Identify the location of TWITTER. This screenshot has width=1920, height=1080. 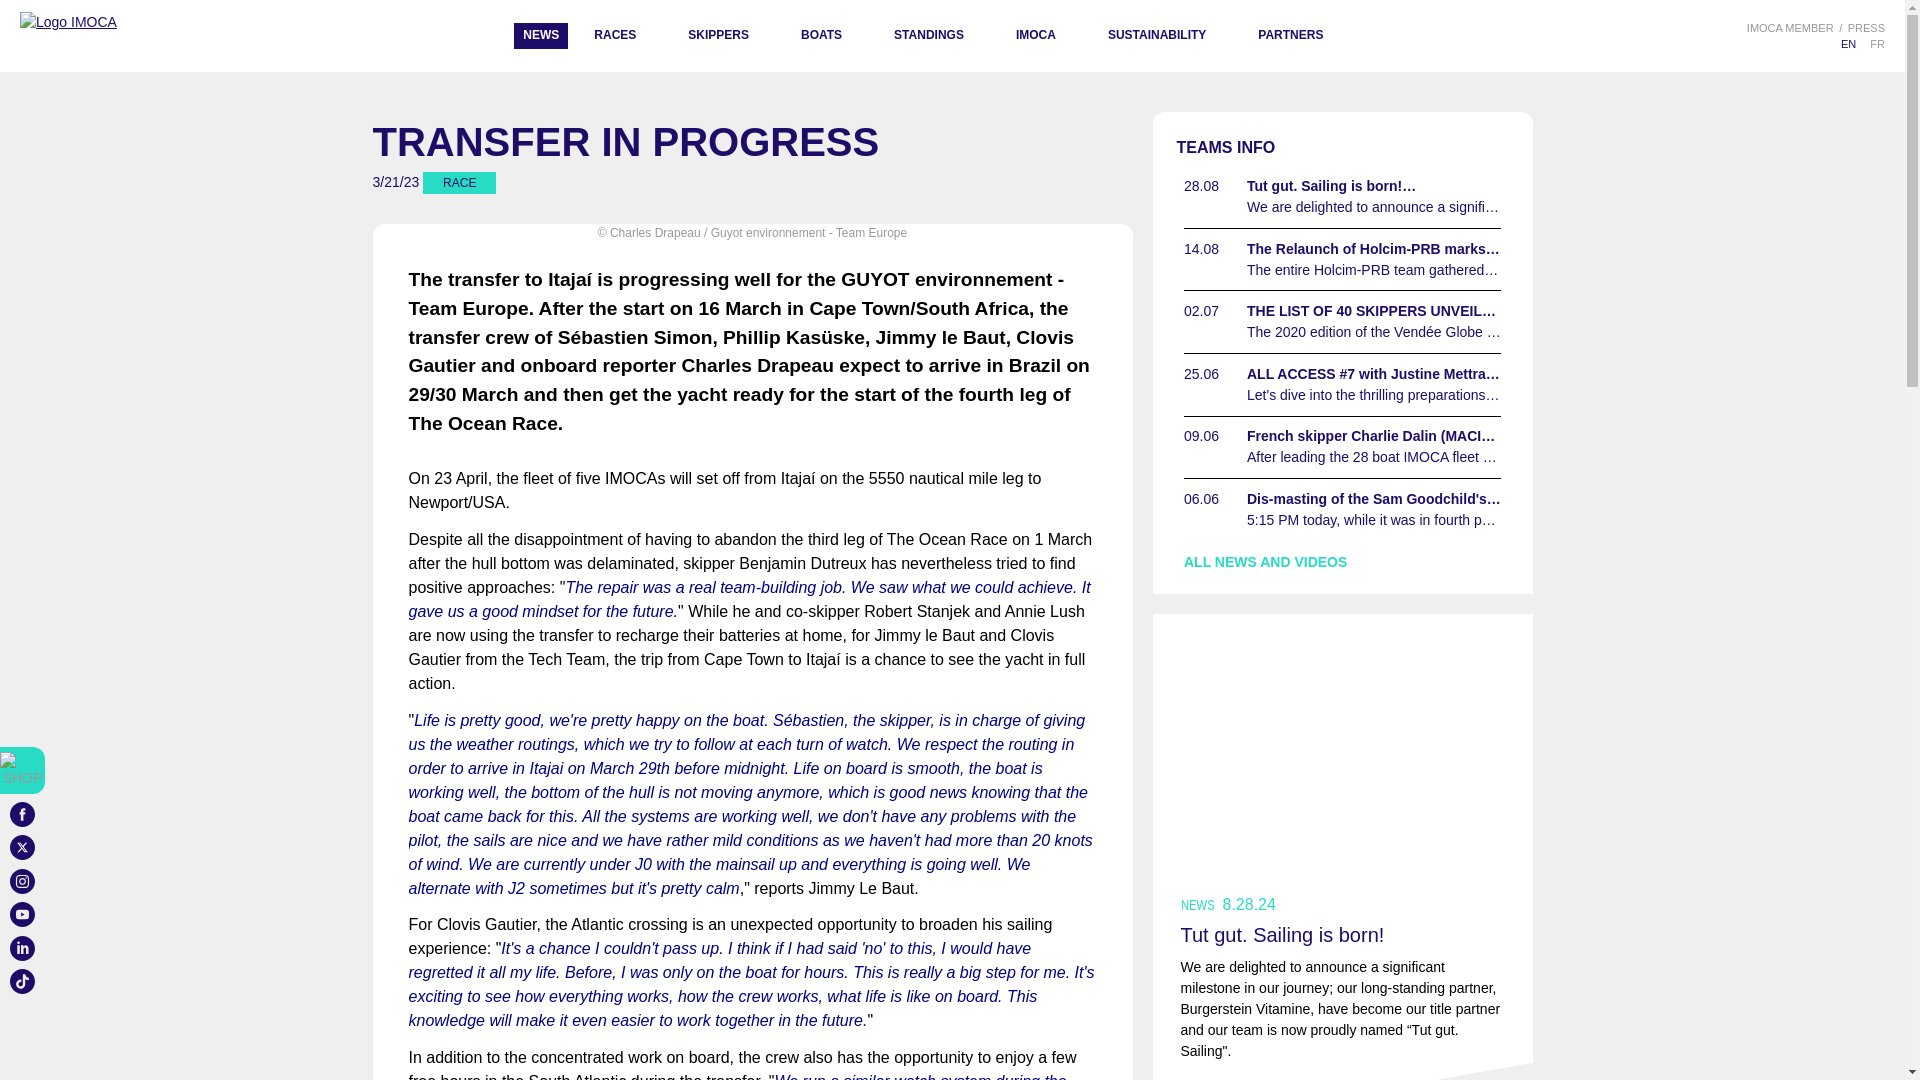
(22, 846).